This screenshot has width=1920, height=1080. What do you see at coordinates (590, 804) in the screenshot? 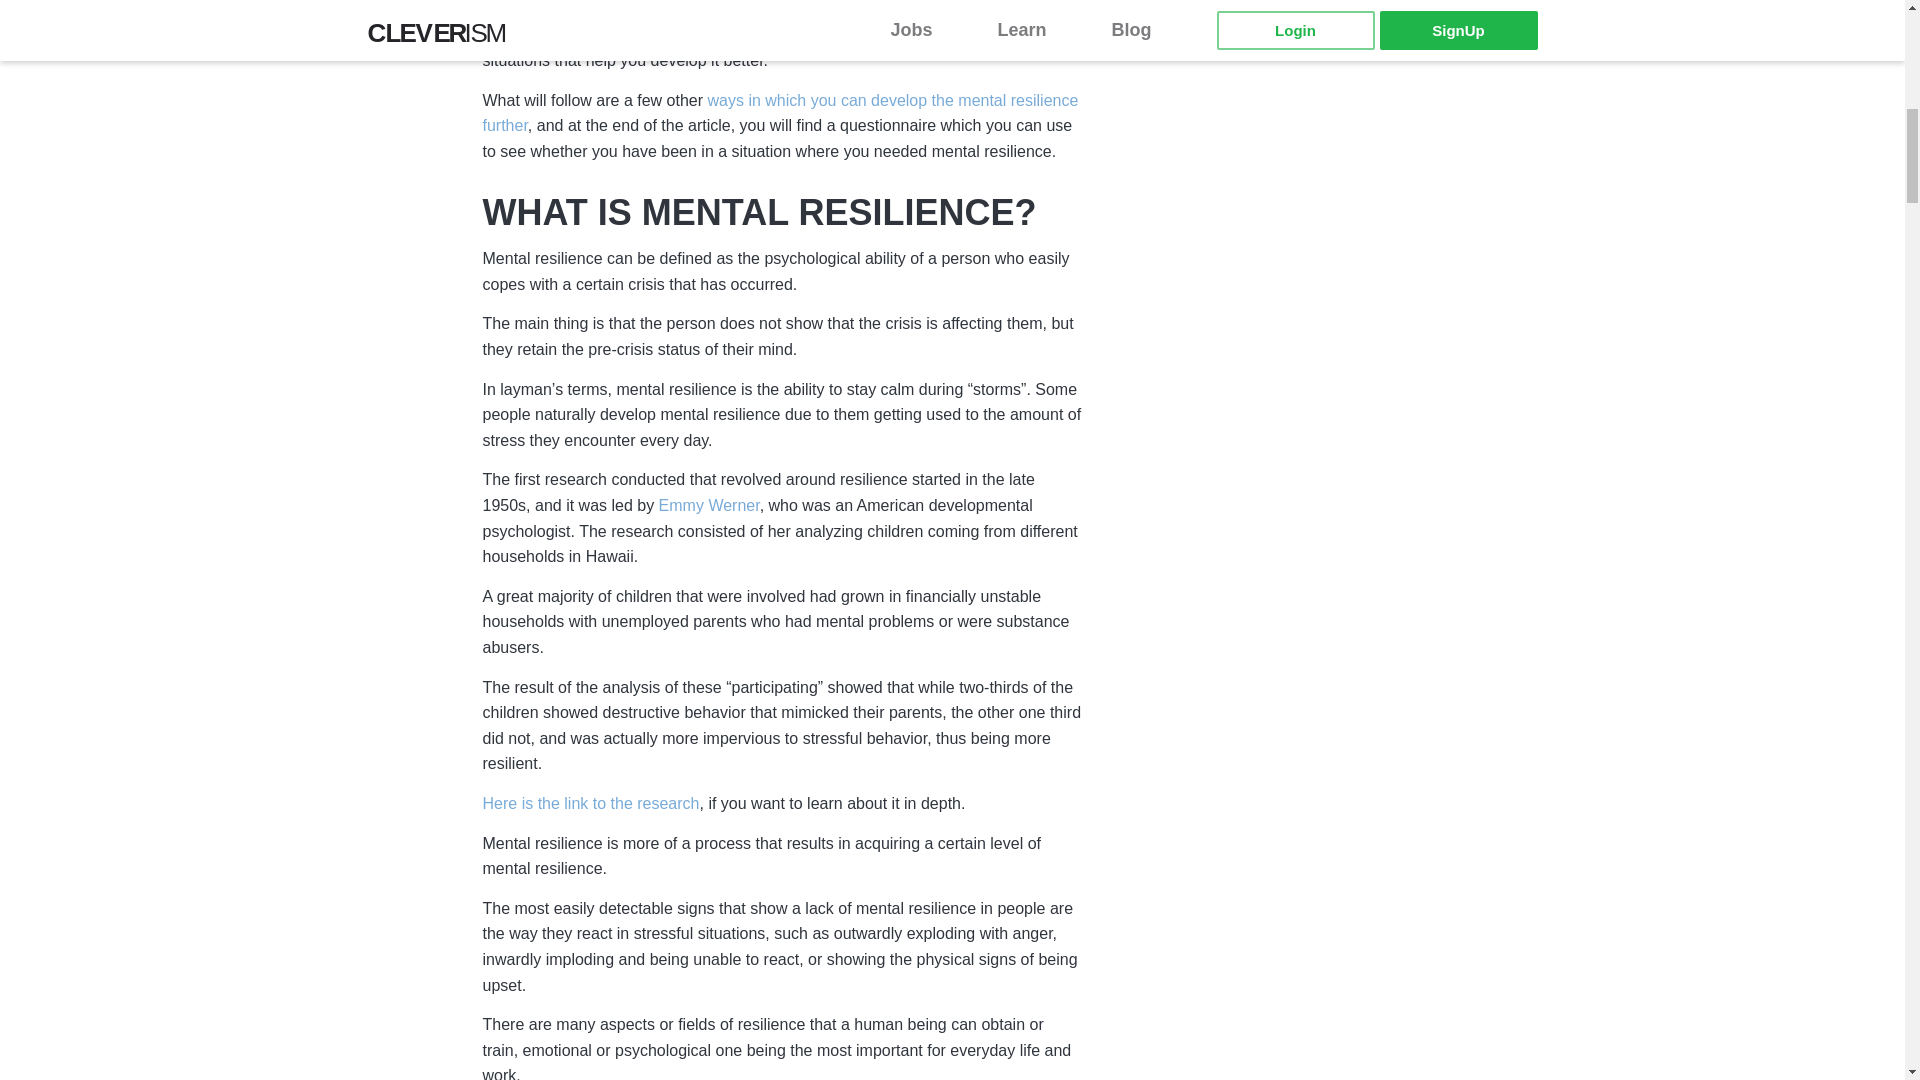
I see `Here is the link to the research` at bounding box center [590, 804].